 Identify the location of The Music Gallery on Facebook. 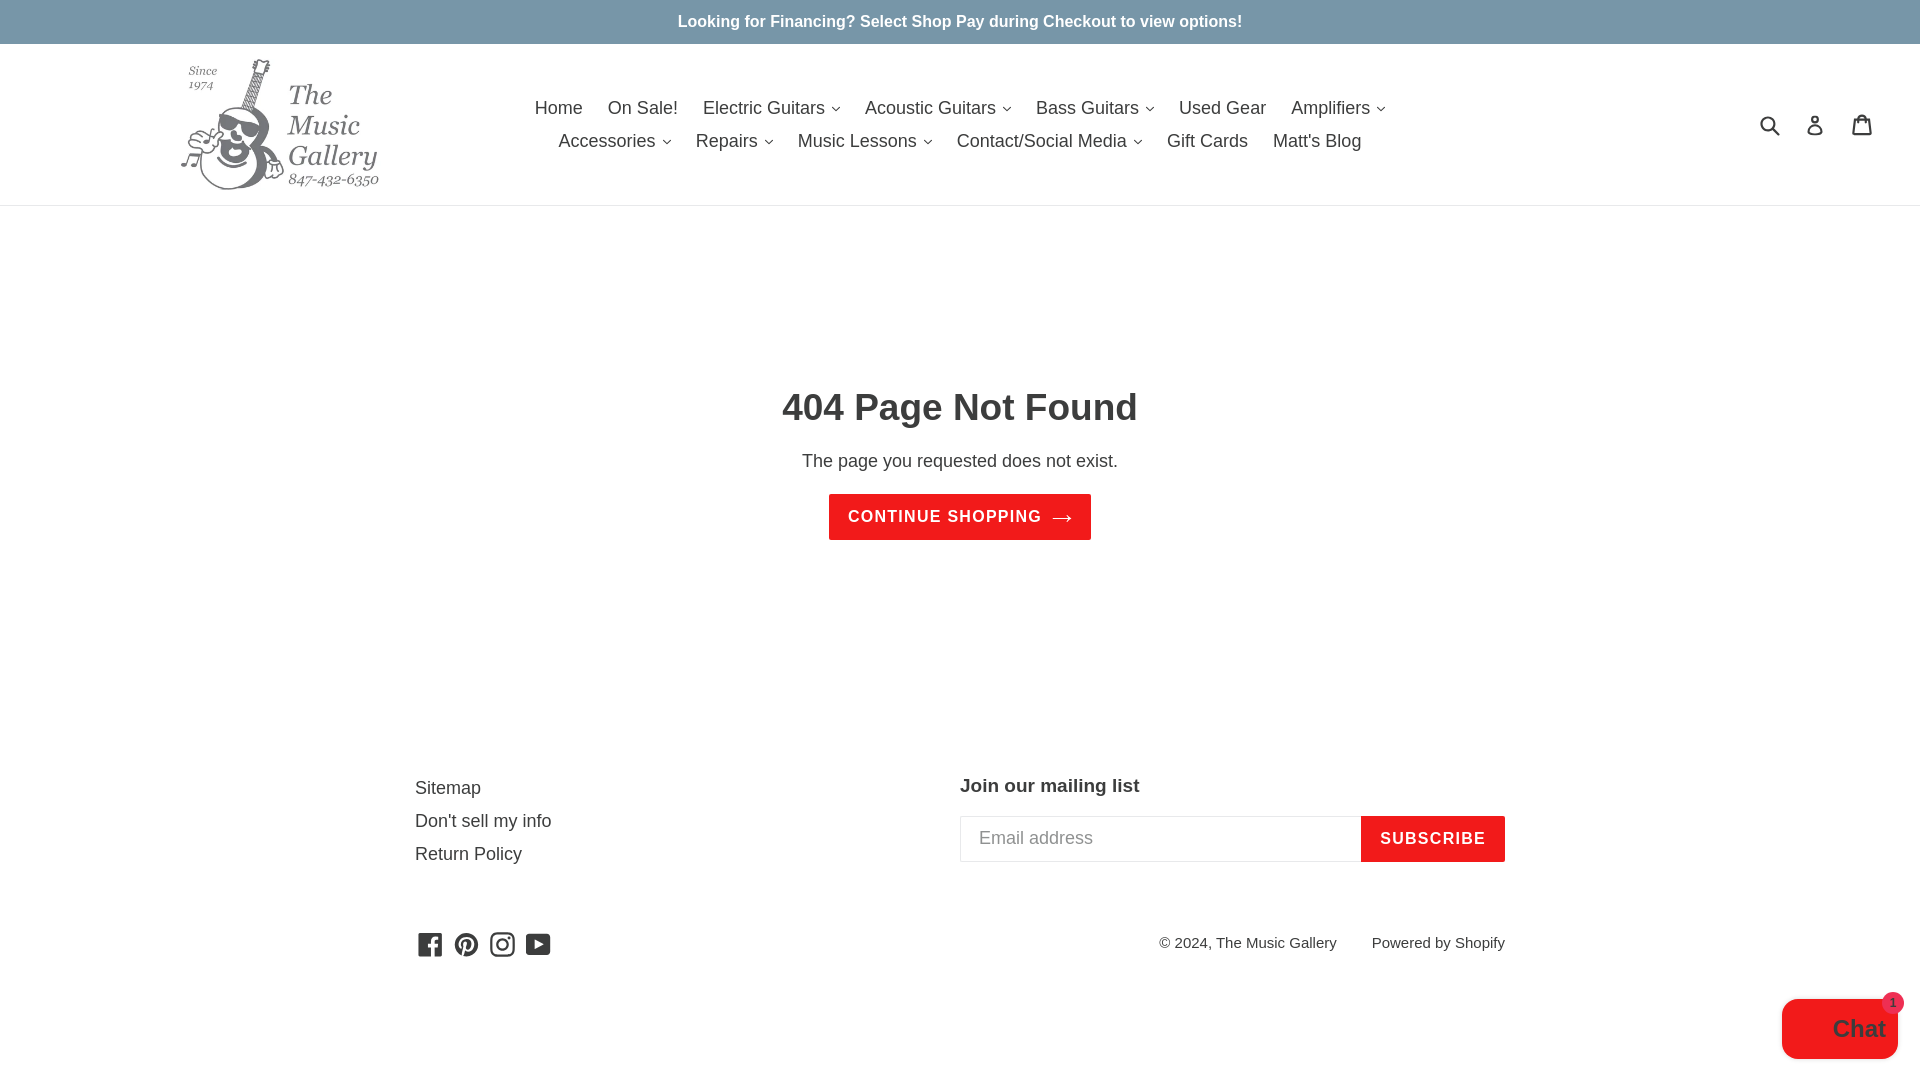
(430, 942).